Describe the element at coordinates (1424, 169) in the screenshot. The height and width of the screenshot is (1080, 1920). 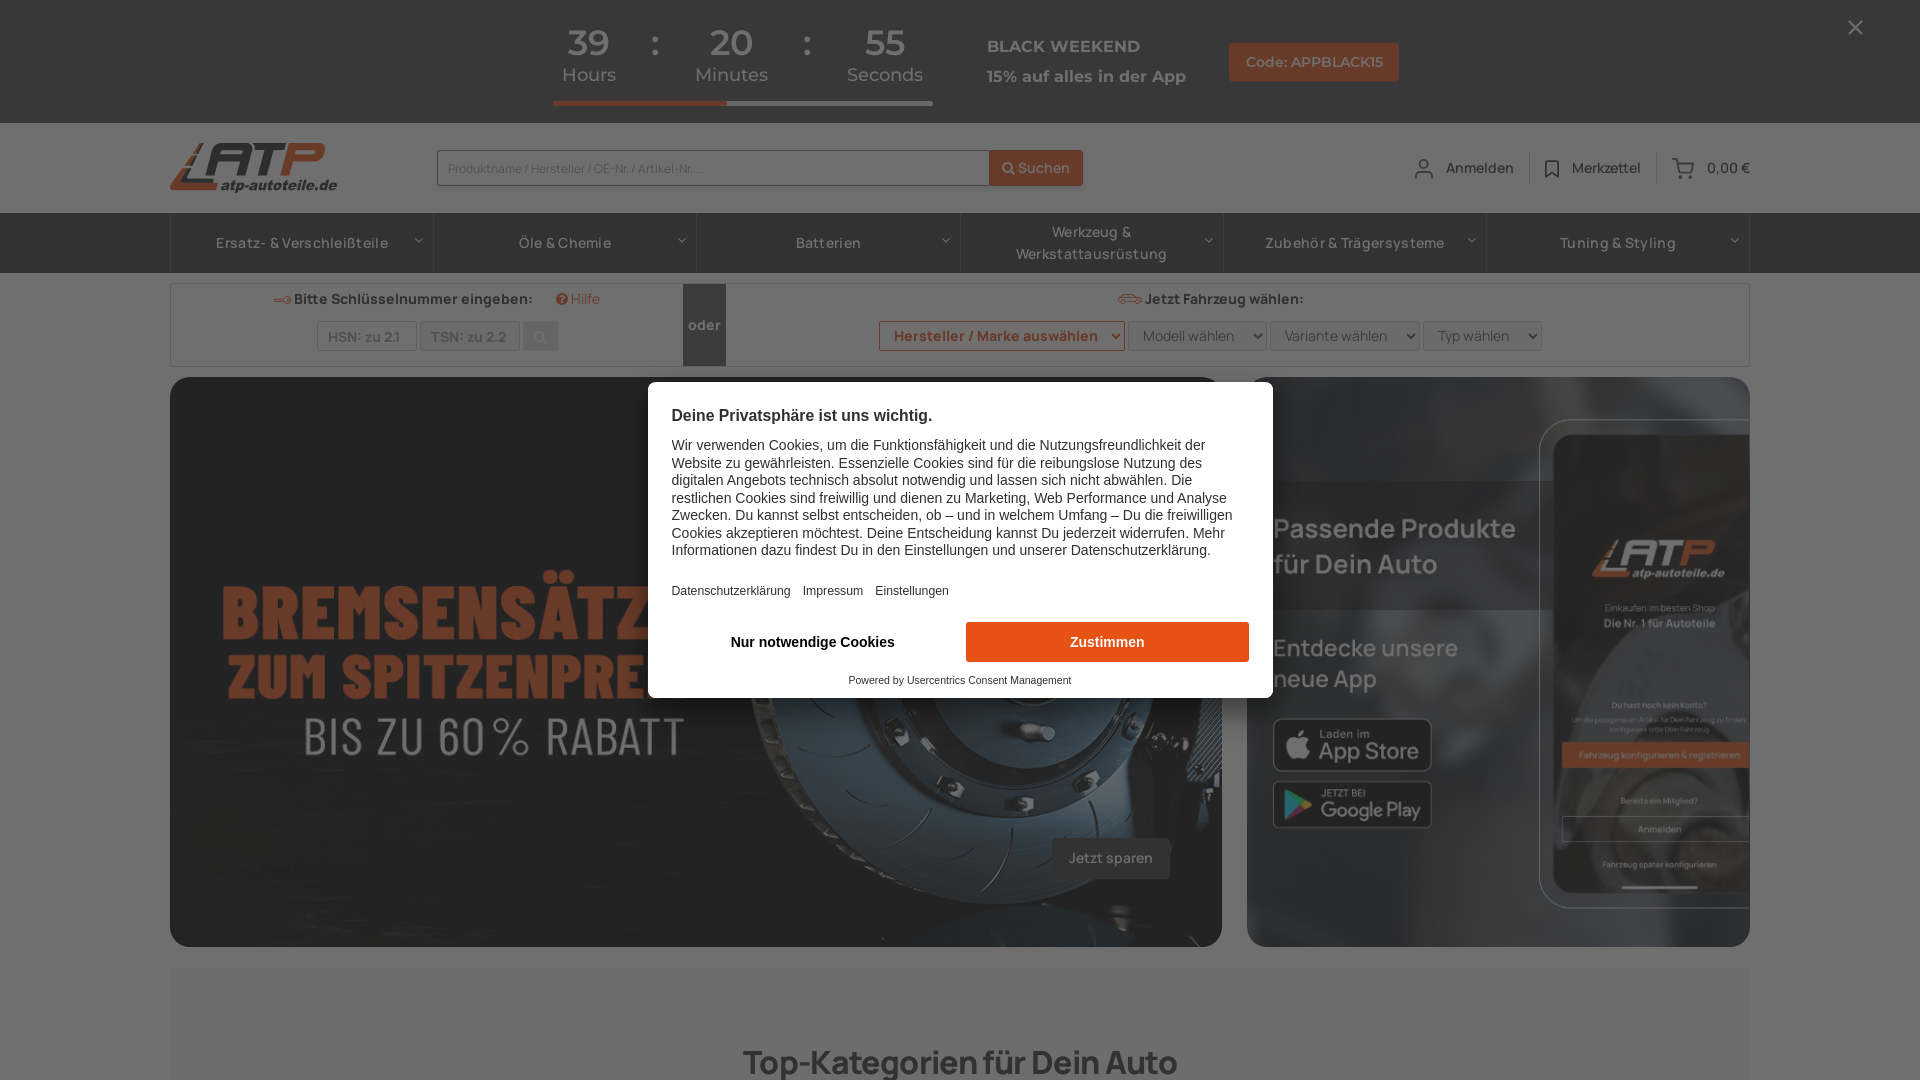
I see `ATP Autoteile` at that location.